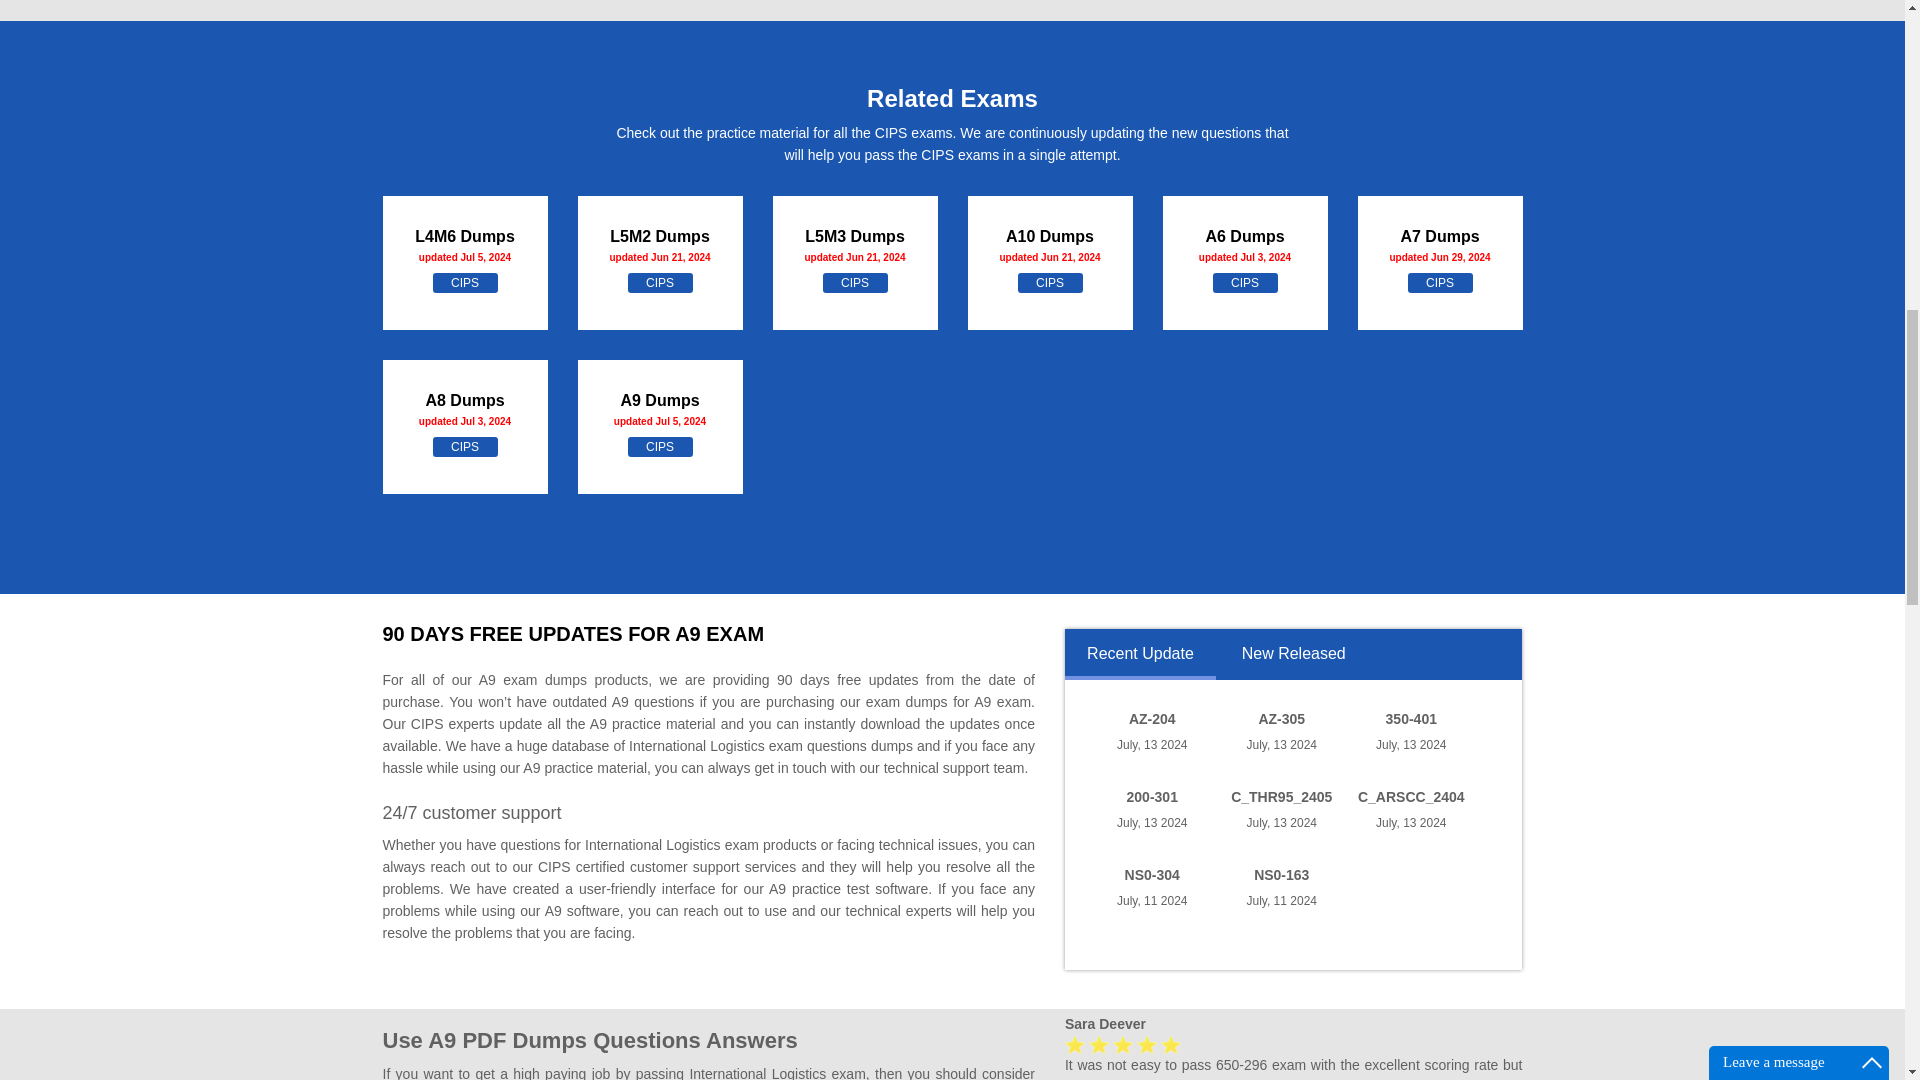 This screenshot has height=1080, width=1920. Describe the element at coordinates (1050, 282) in the screenshot. I see `CIPS` at that location.